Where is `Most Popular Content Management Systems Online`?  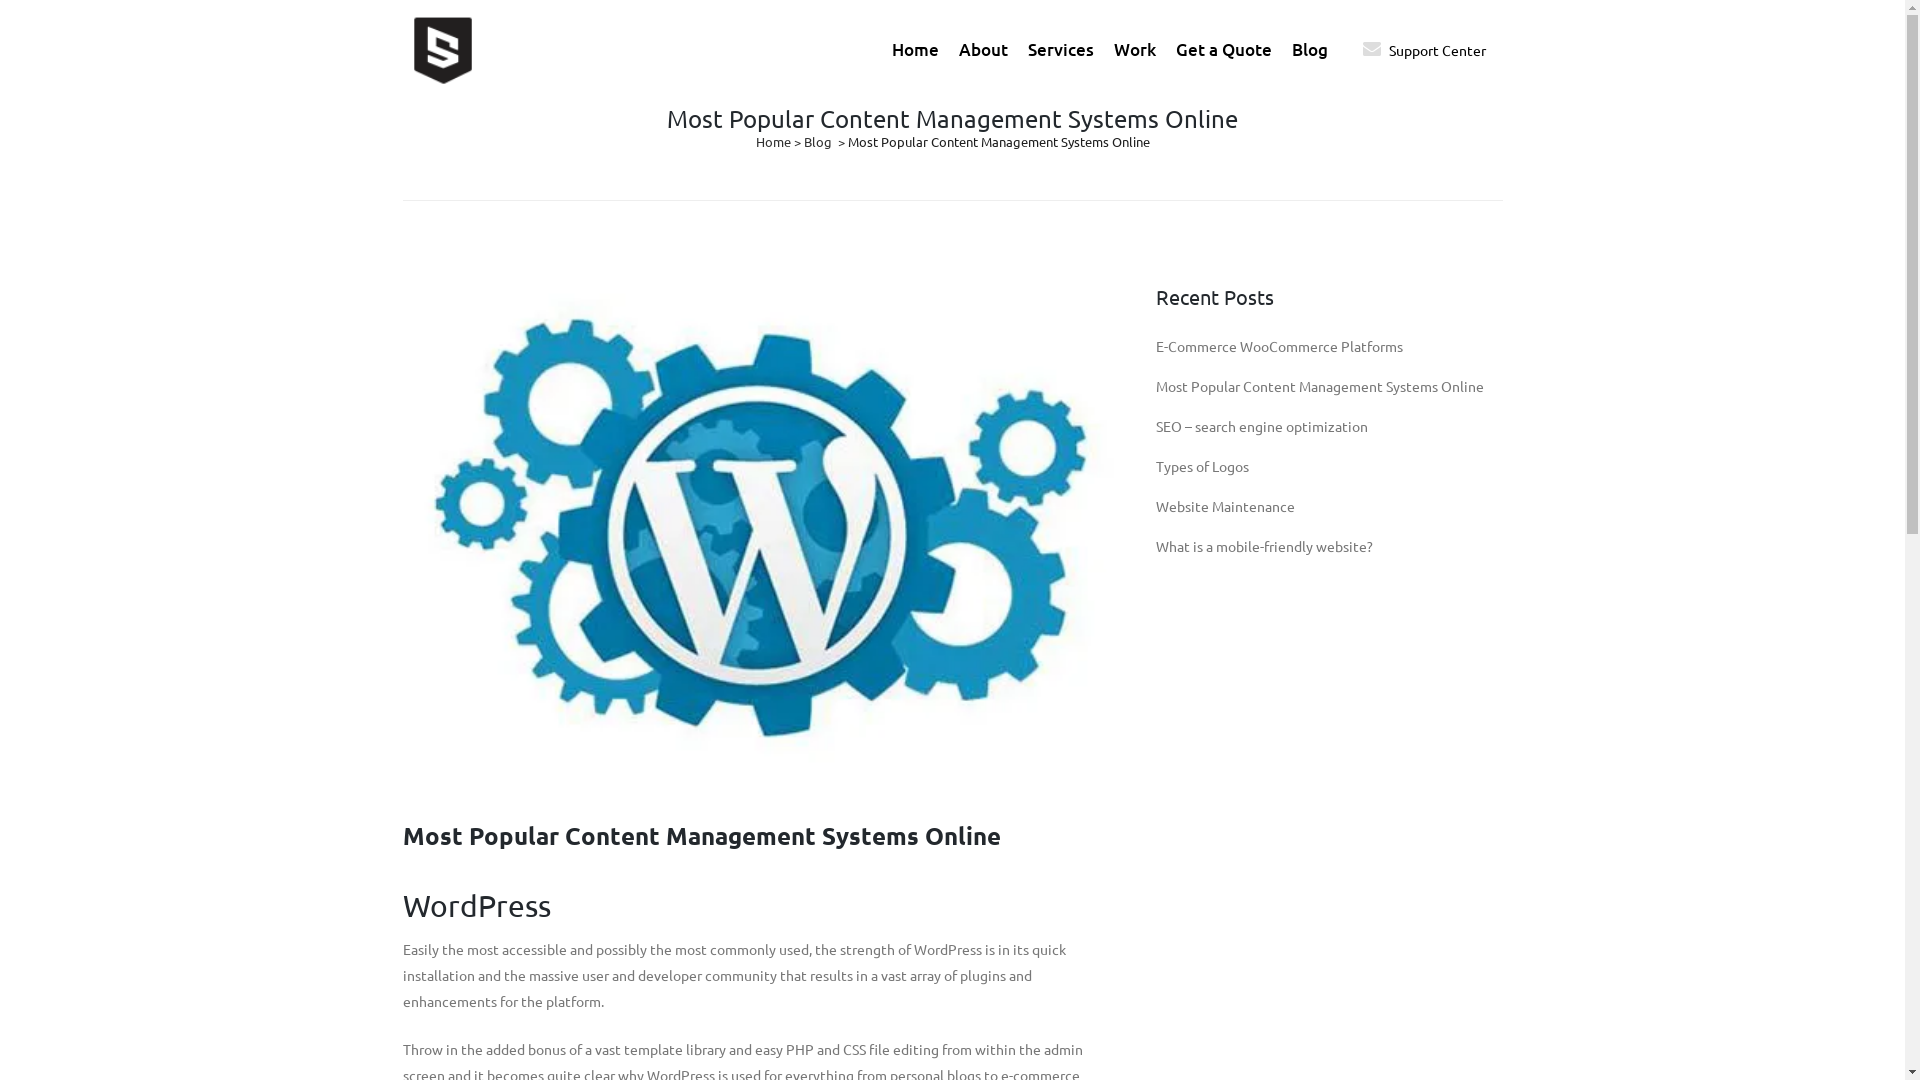
Most Popular Content Management Systems Online is located at coordinates (1320, 386).